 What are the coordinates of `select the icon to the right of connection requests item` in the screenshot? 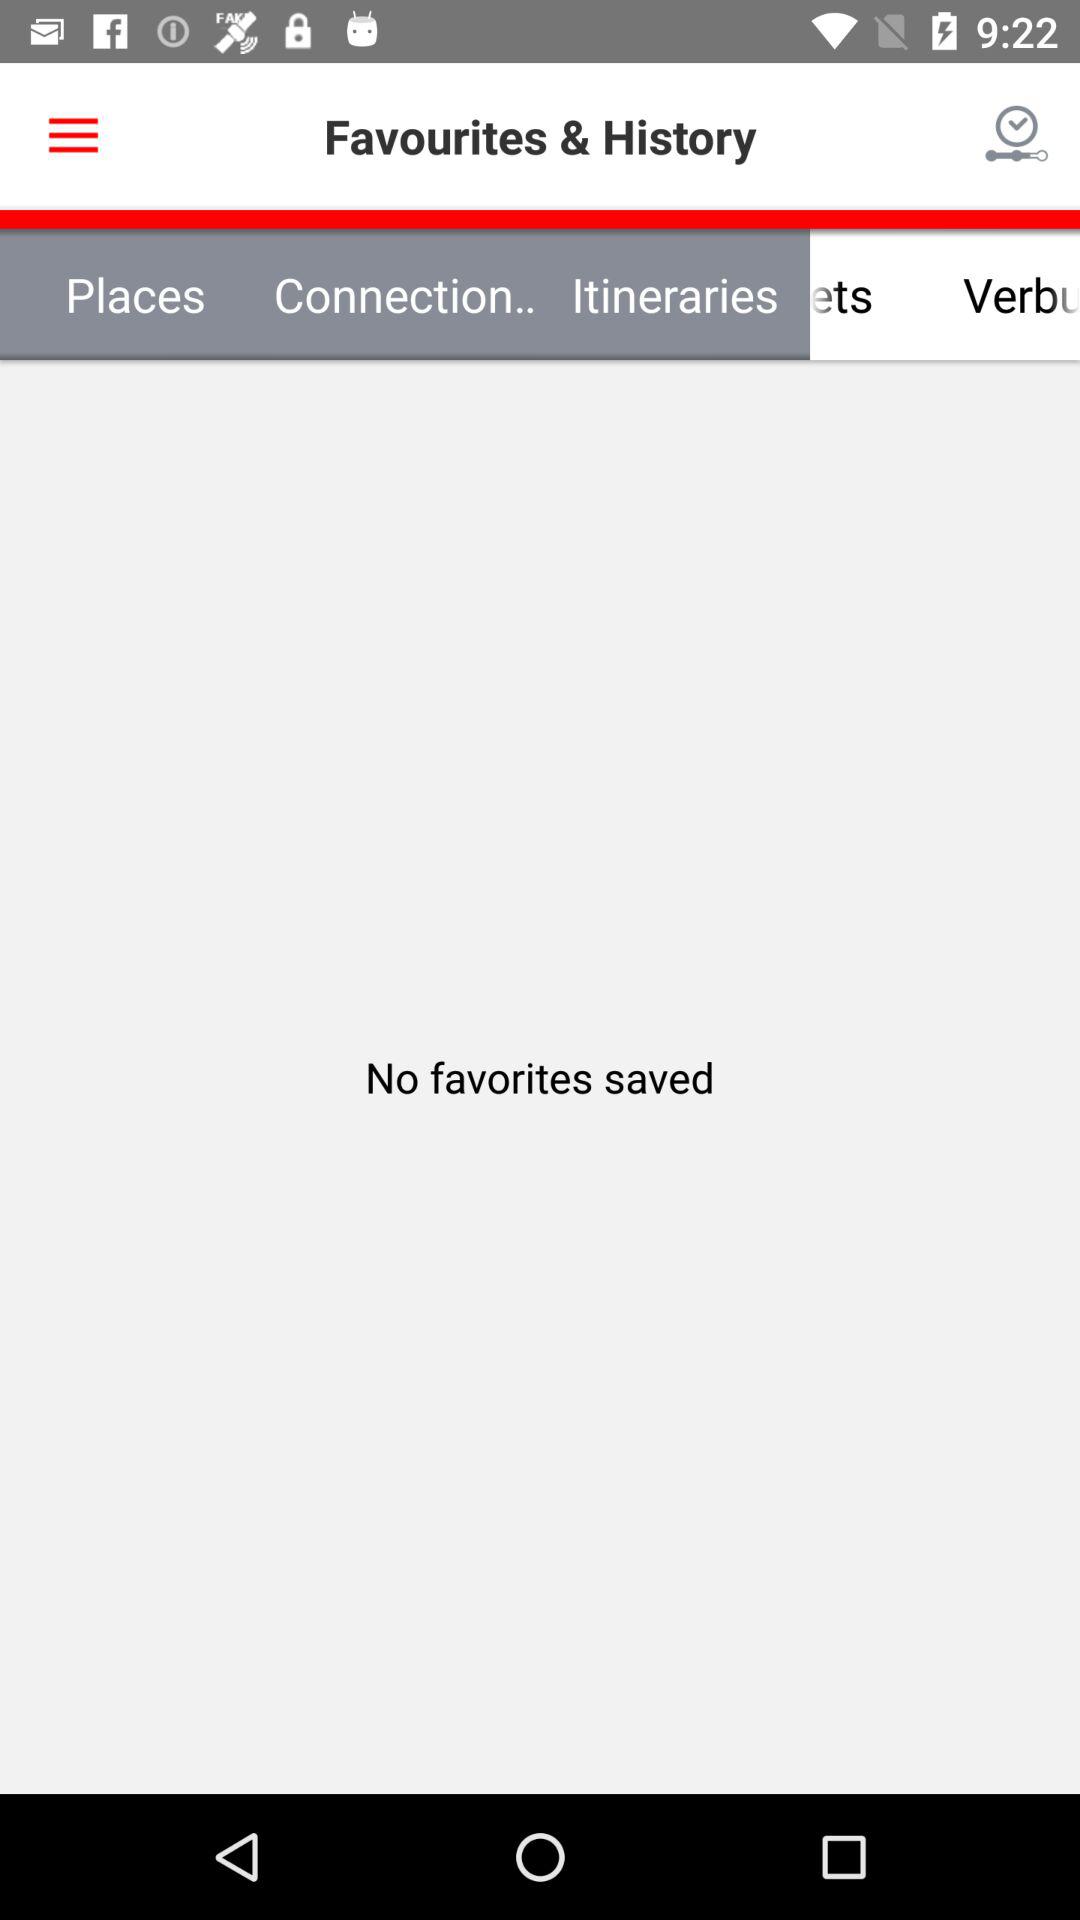 It's located at (810, 294).